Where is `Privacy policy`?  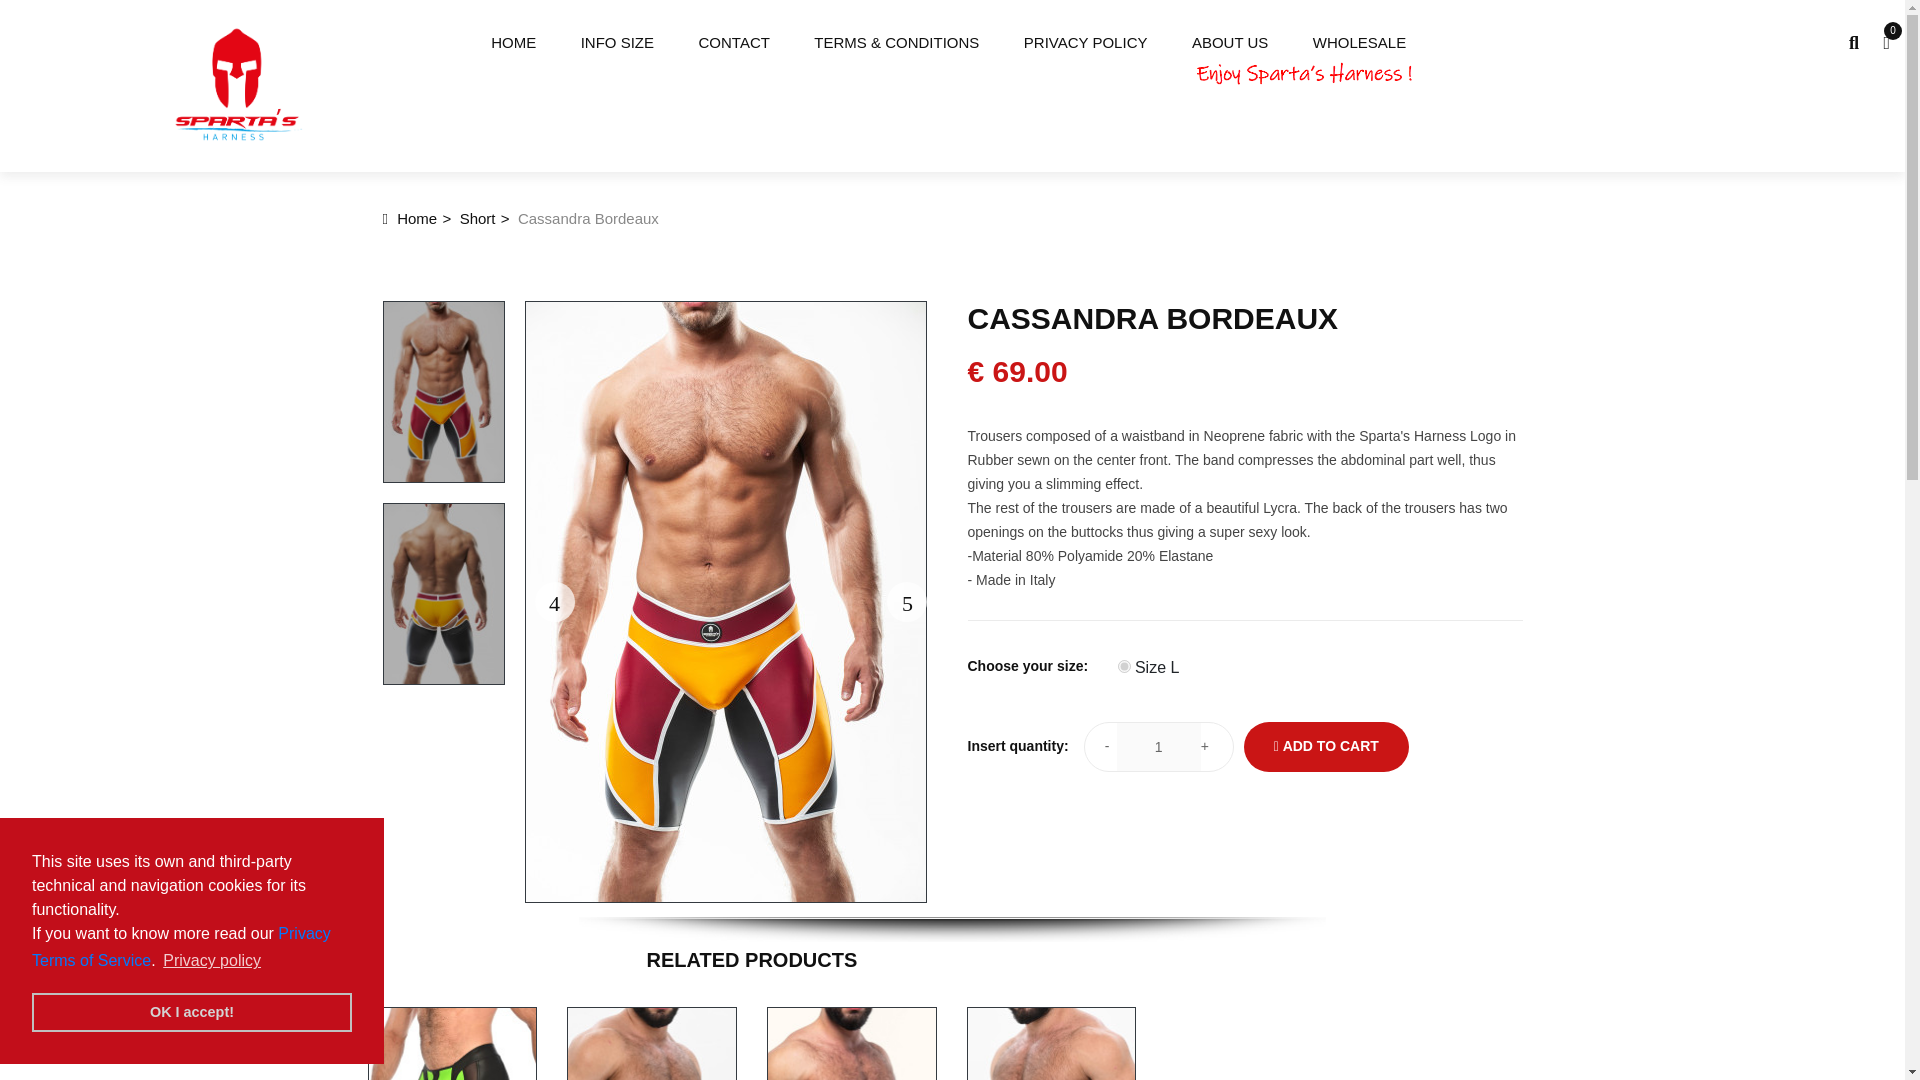 Privacy policy is located at coordinates (212, 961).